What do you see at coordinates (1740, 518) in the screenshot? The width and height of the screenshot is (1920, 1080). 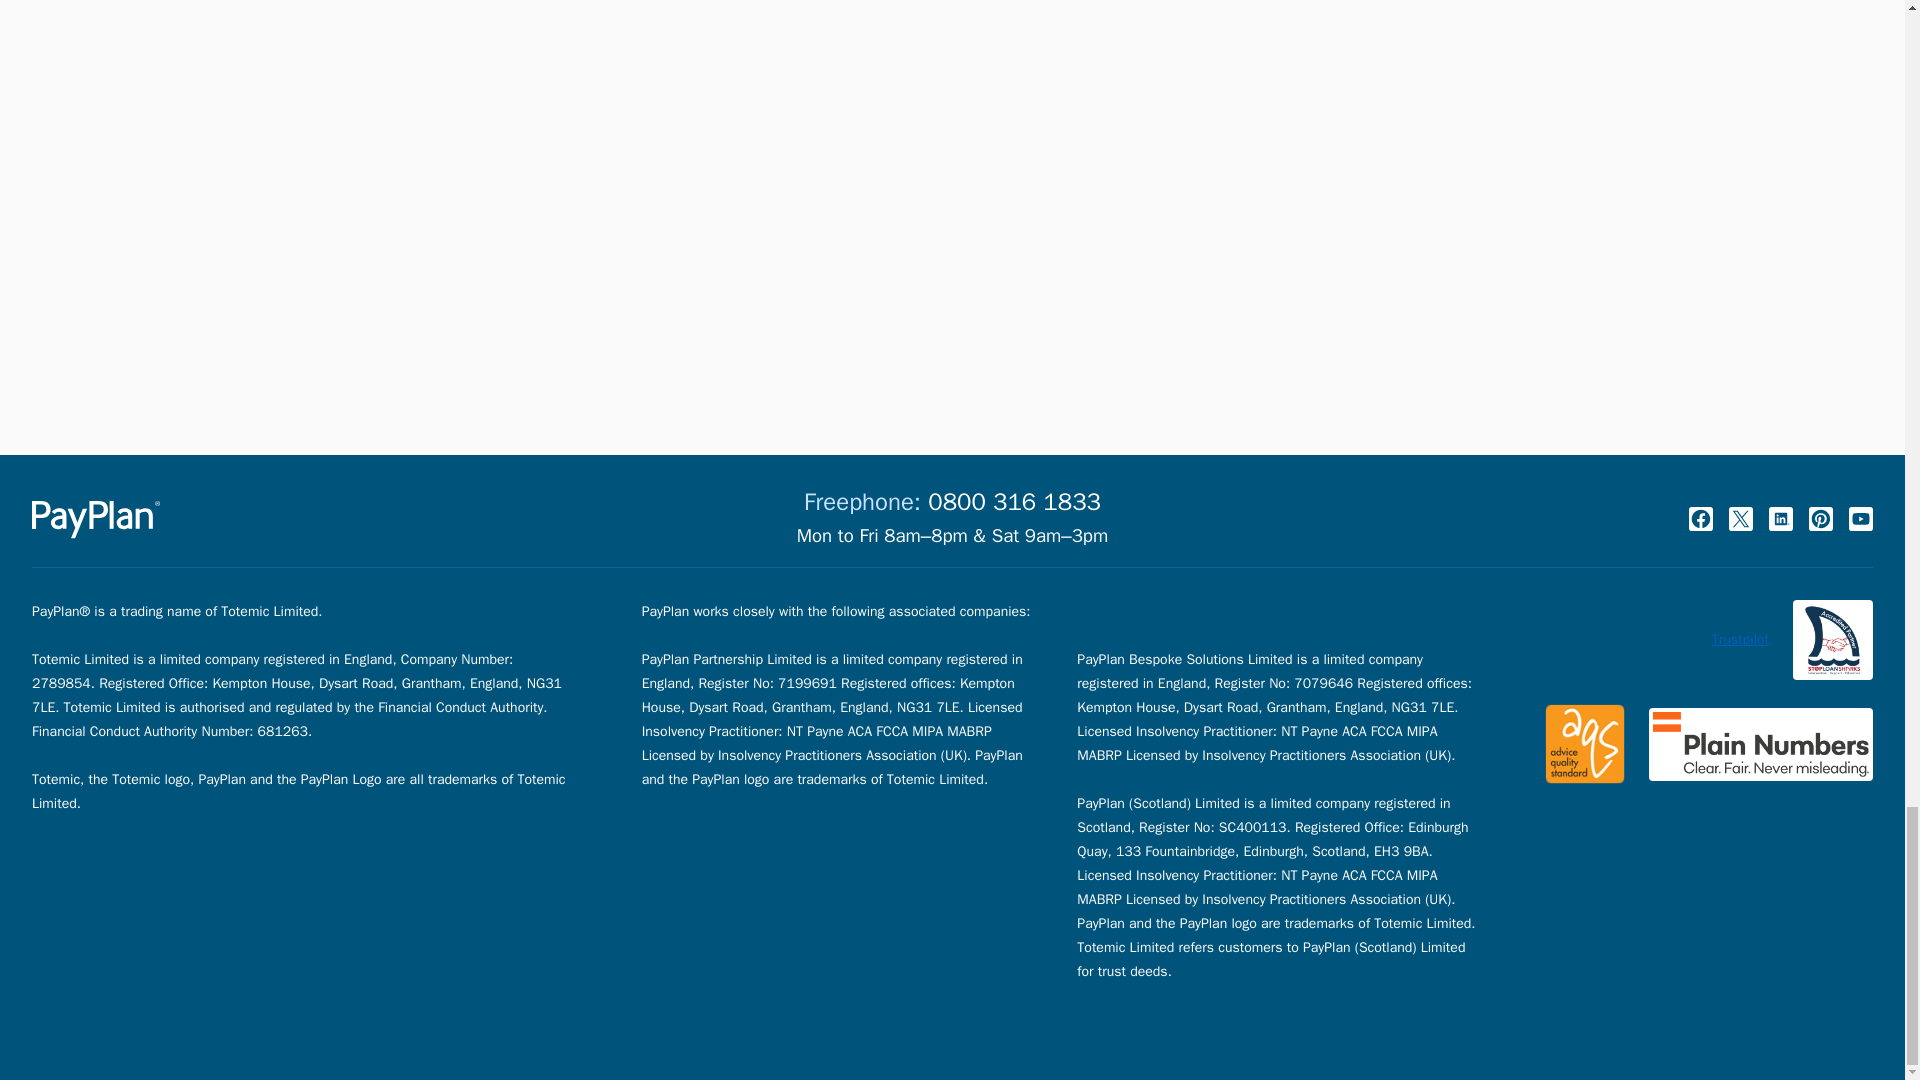 I see `twitter` at bounding box center [1740, 518].